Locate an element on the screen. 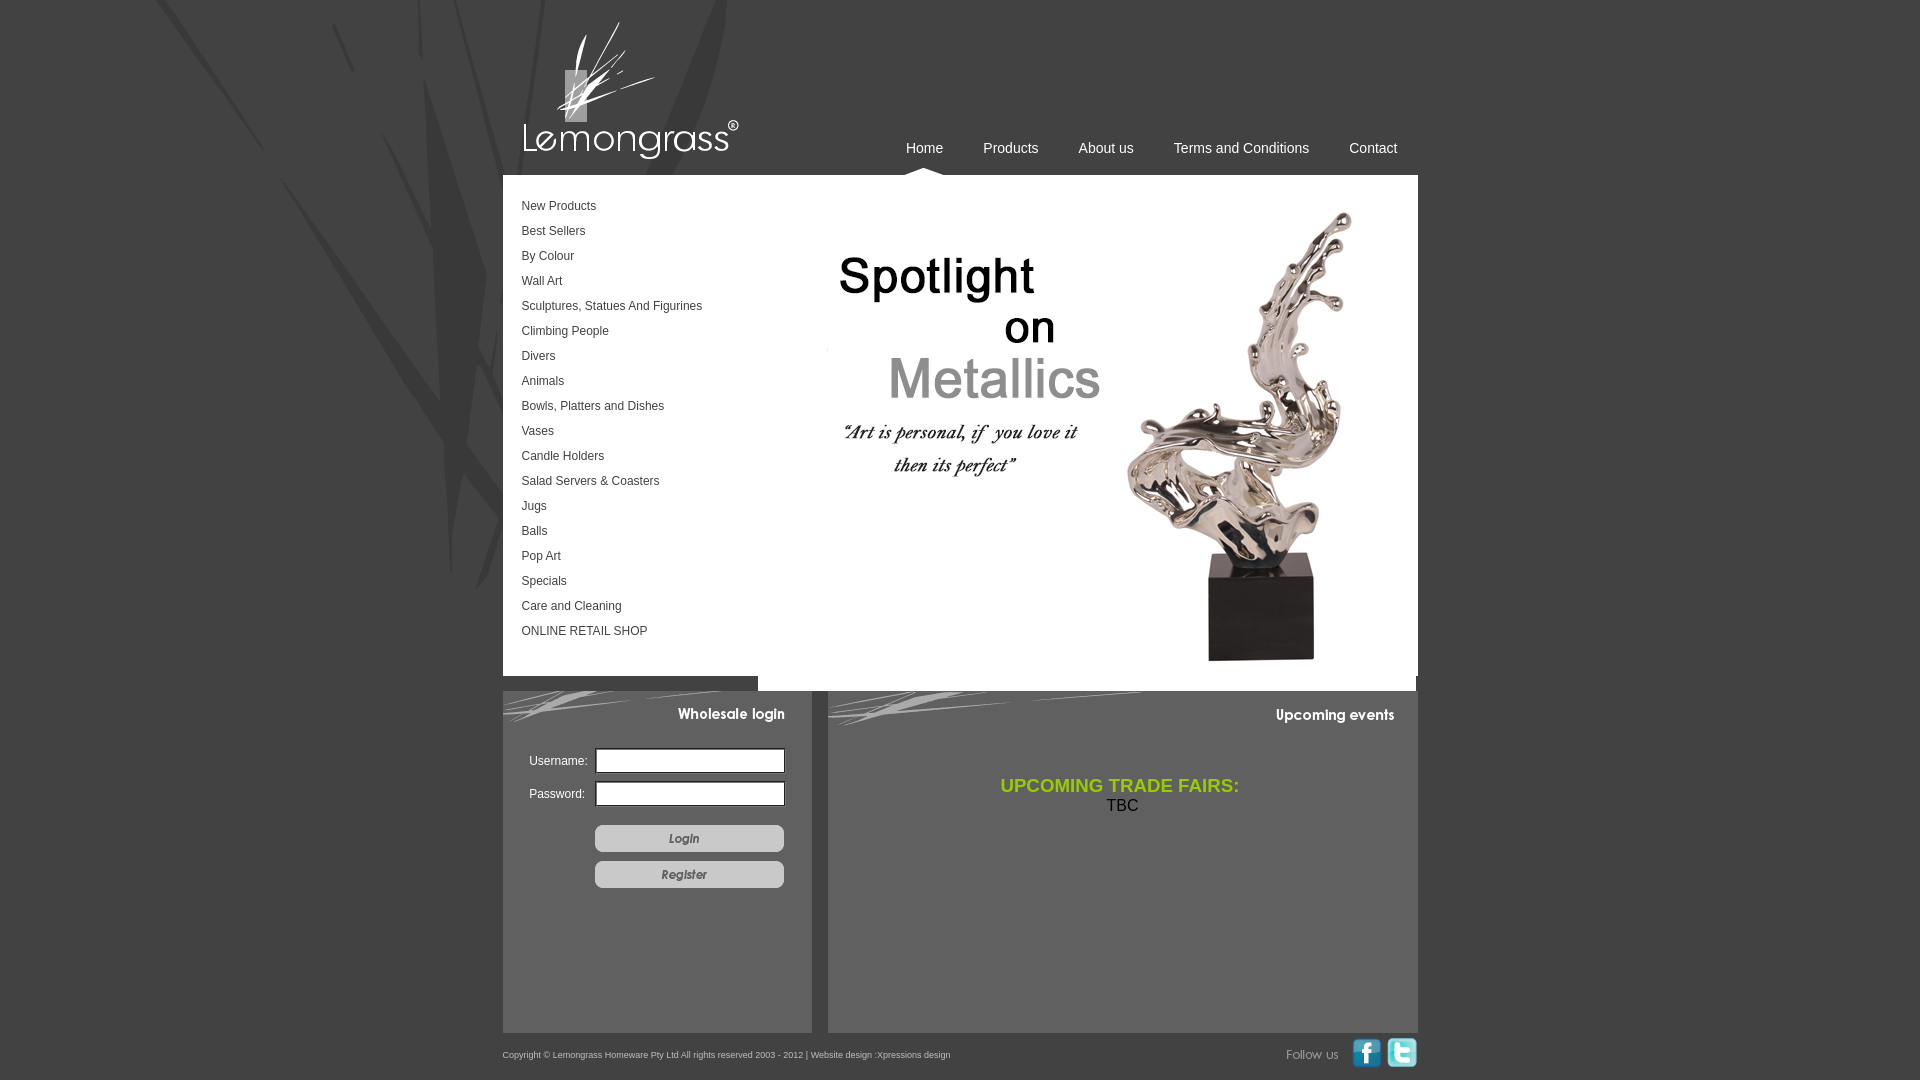 The image size is (1920, 1080). Specials is located at coordinates (628, 583).